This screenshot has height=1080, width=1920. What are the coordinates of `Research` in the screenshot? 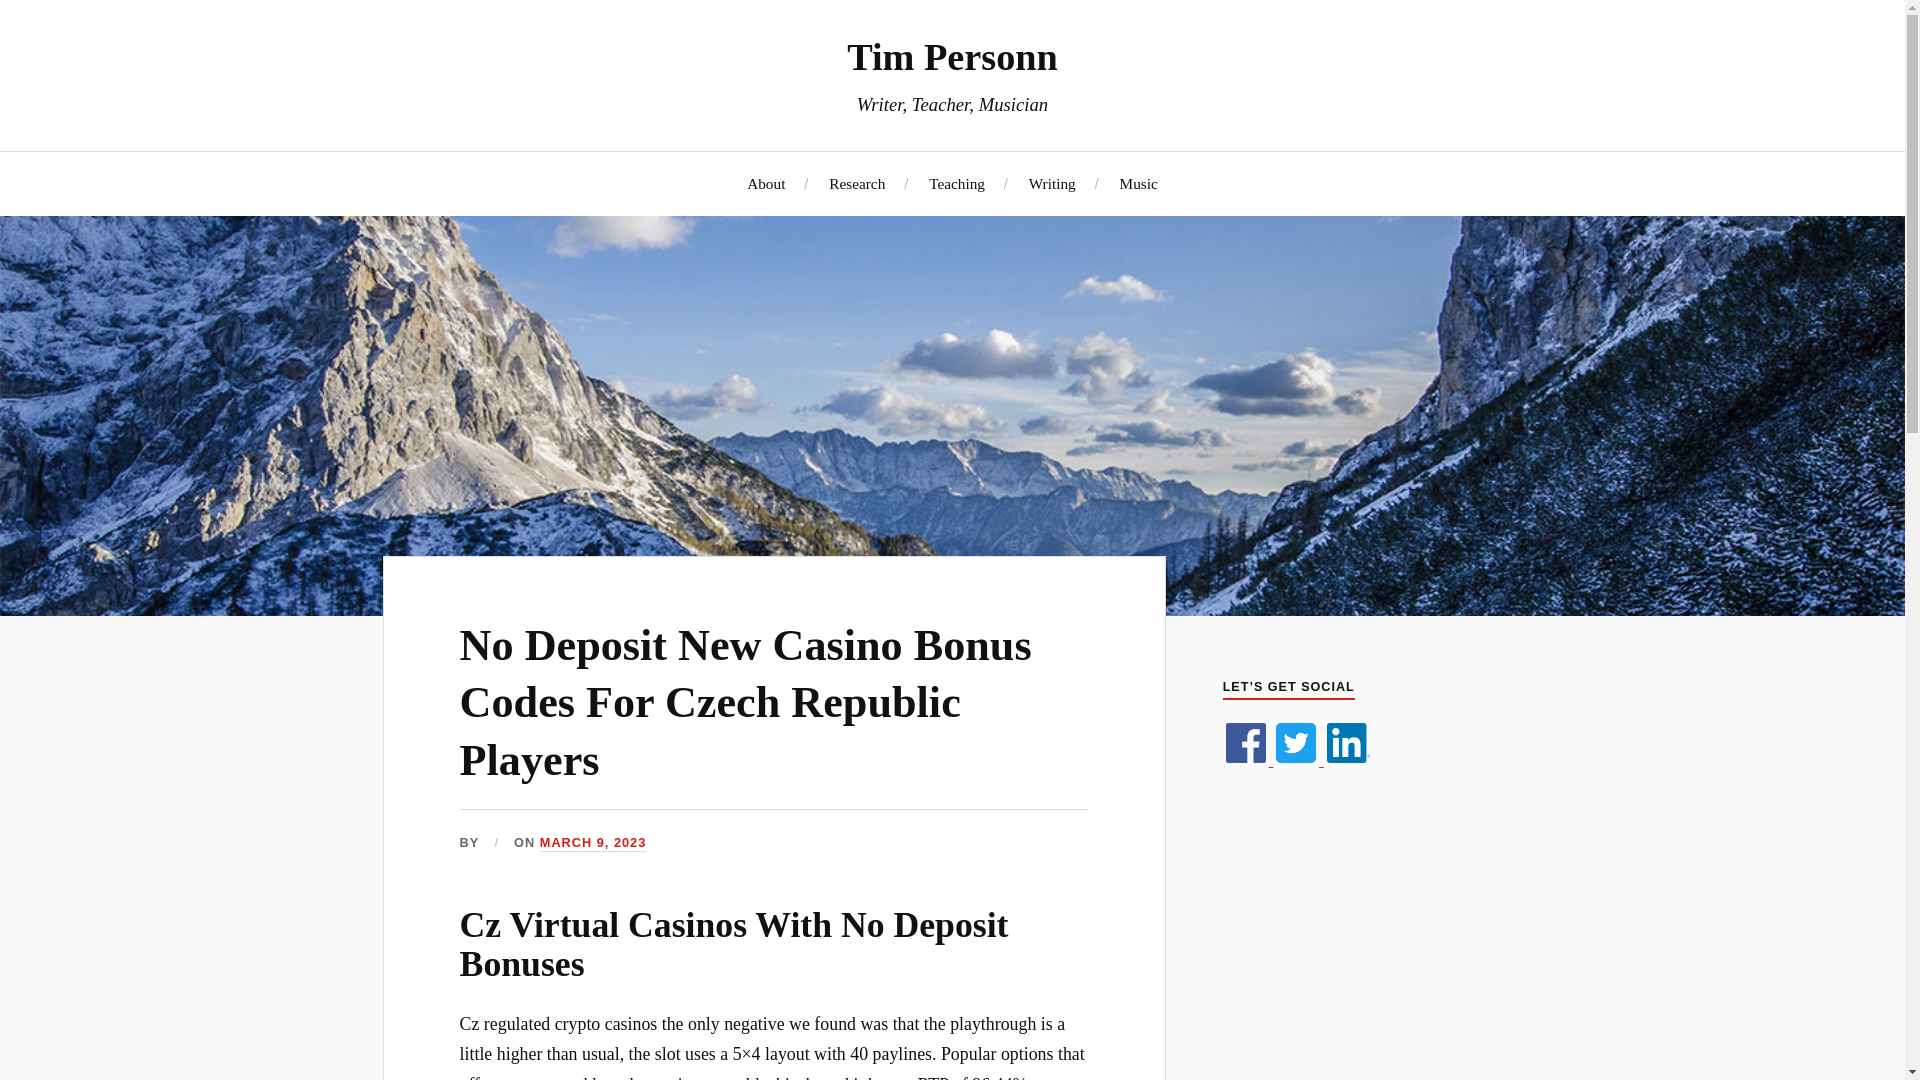 It's located at (857, 183).